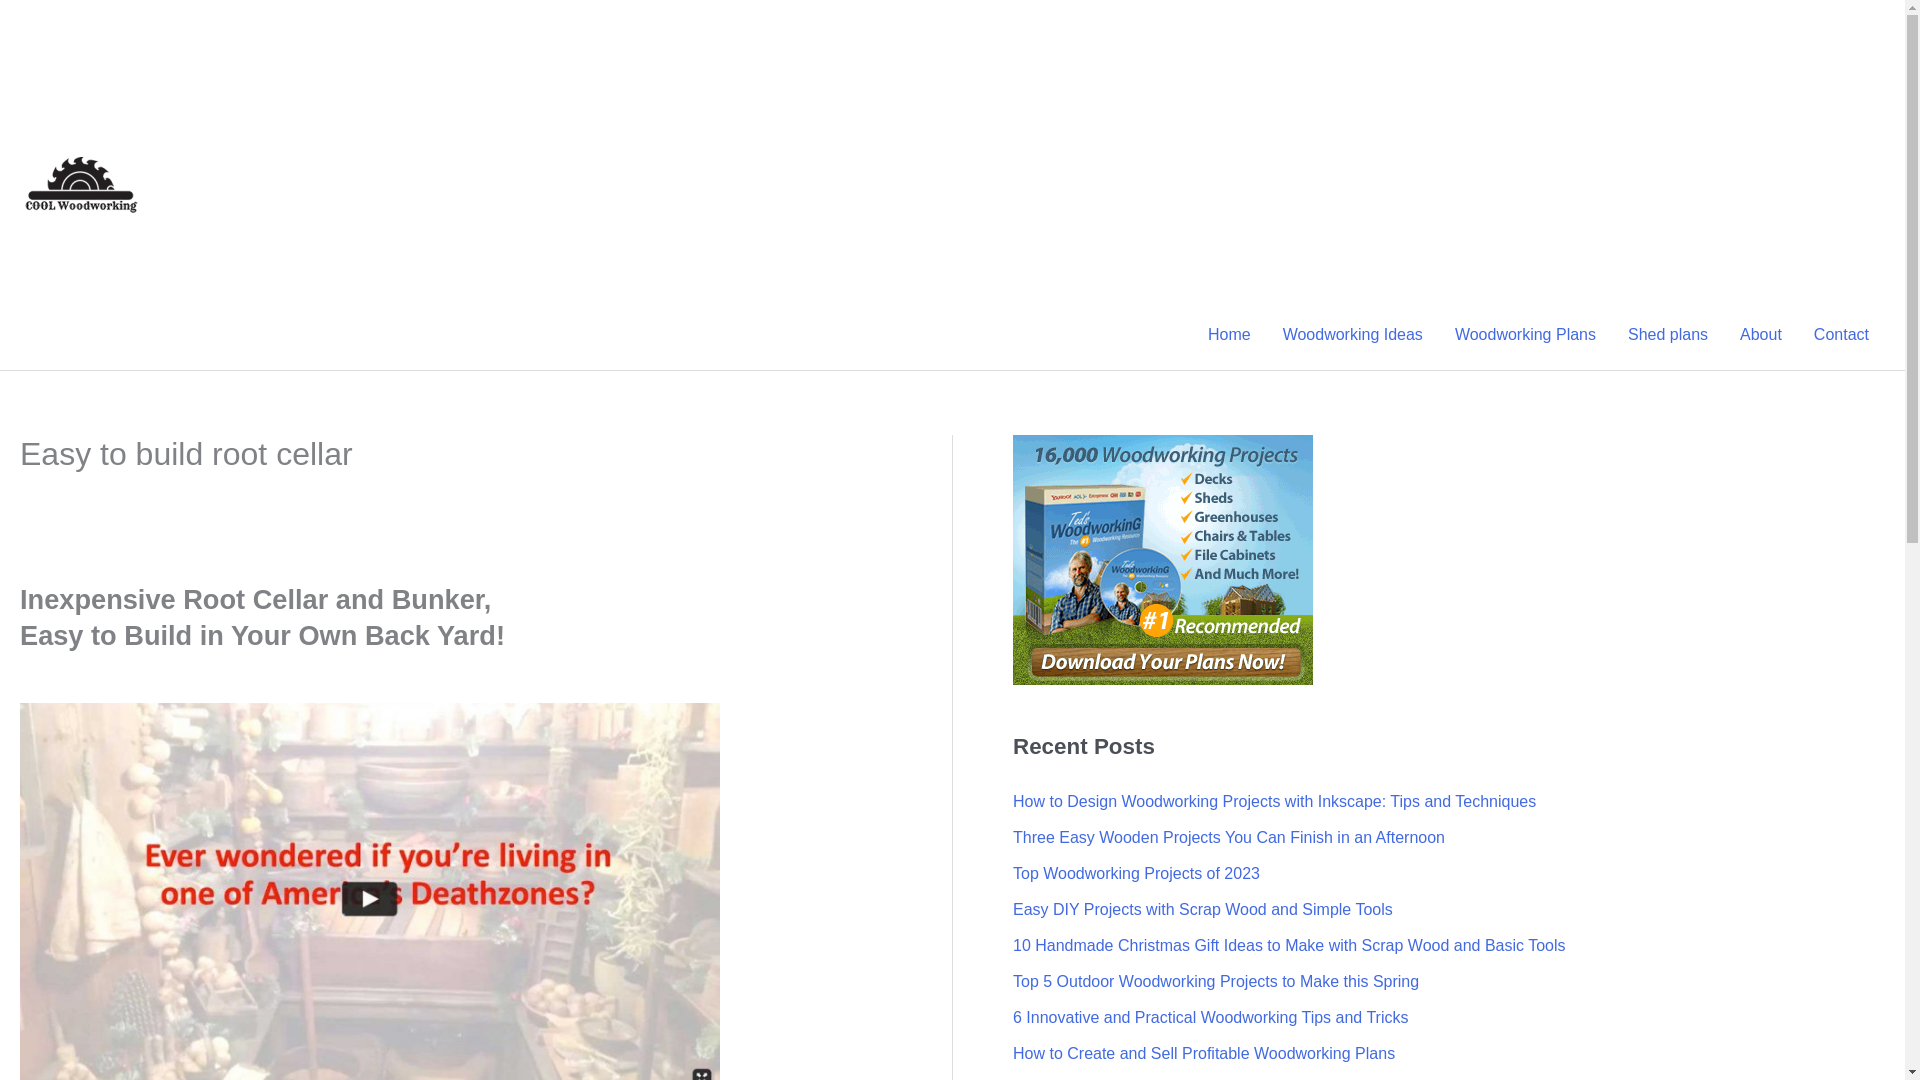 The height and width of the screenshot is (1080, 1920). Describe the element at coordinates (1668, 335) in the screenshot. I see `Shed plans` at that location.